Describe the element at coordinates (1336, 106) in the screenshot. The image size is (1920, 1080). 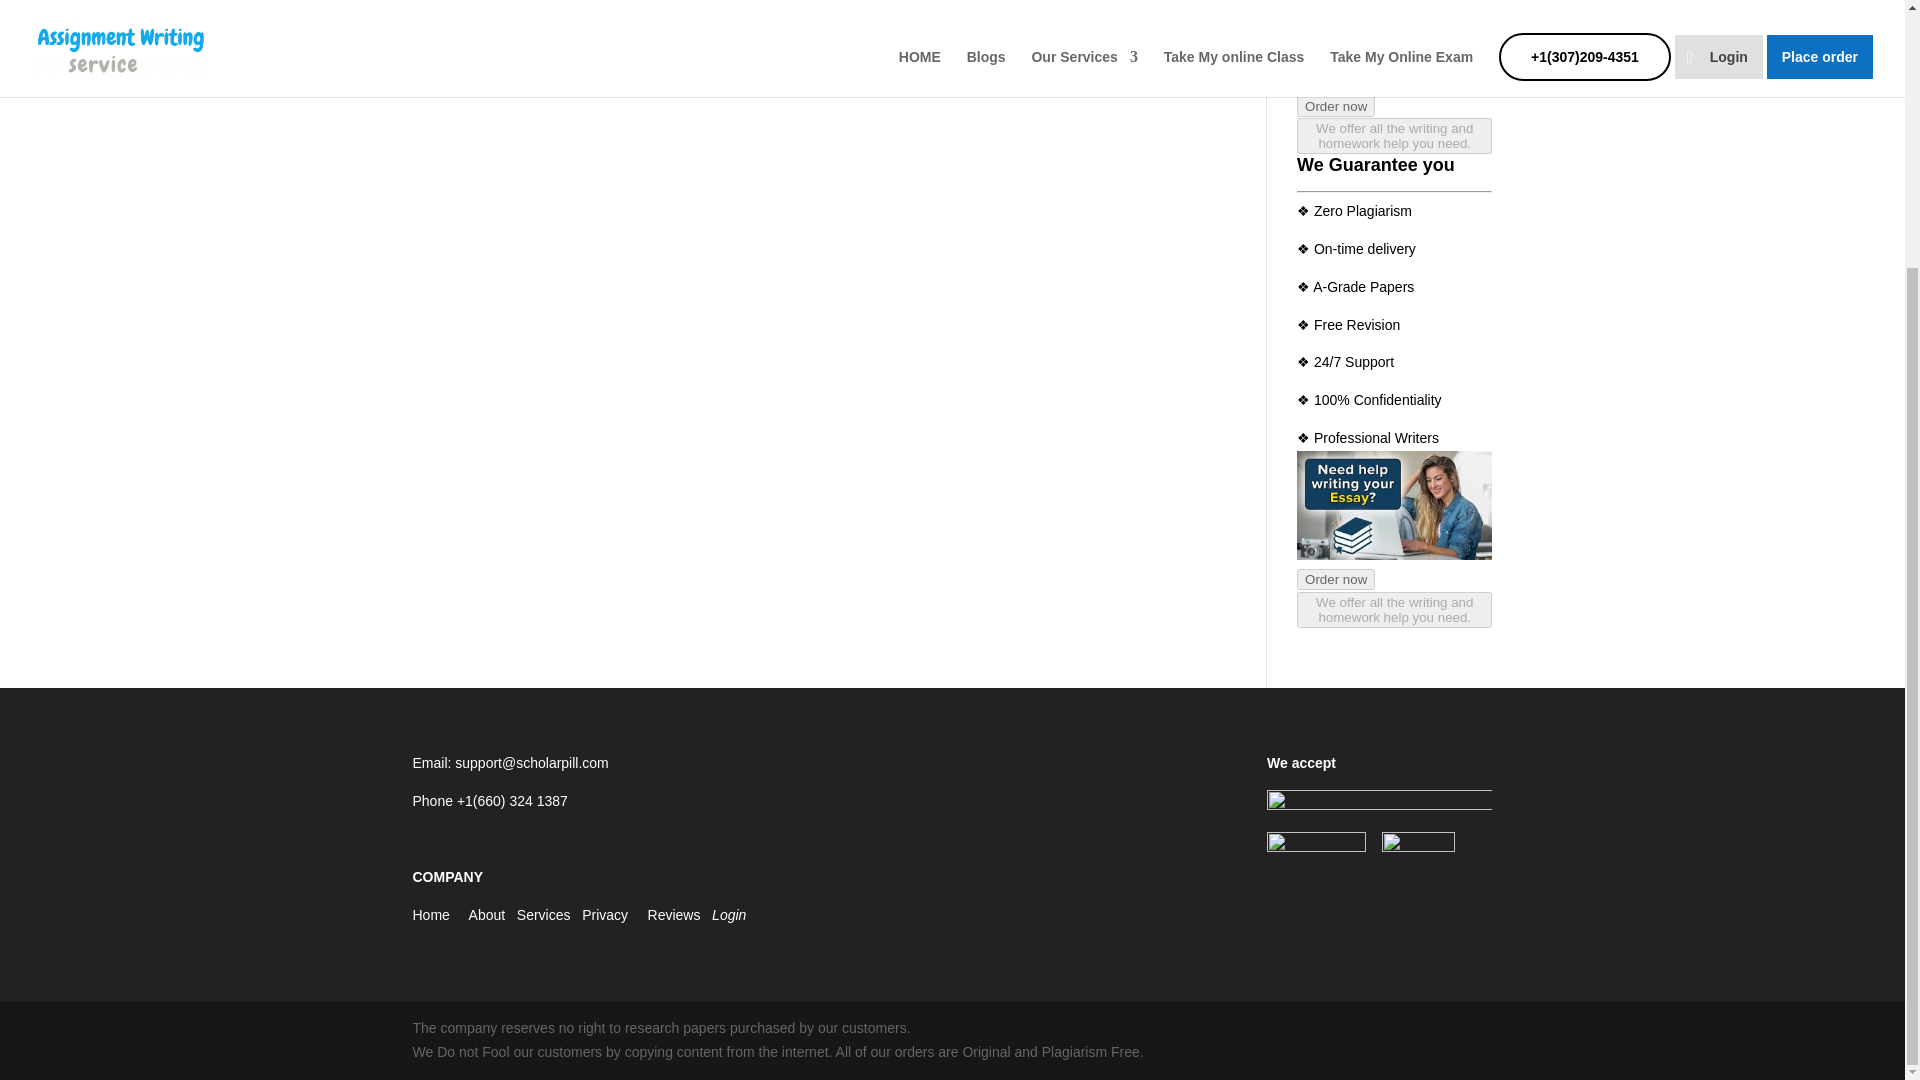
I see `Order now` at that location.